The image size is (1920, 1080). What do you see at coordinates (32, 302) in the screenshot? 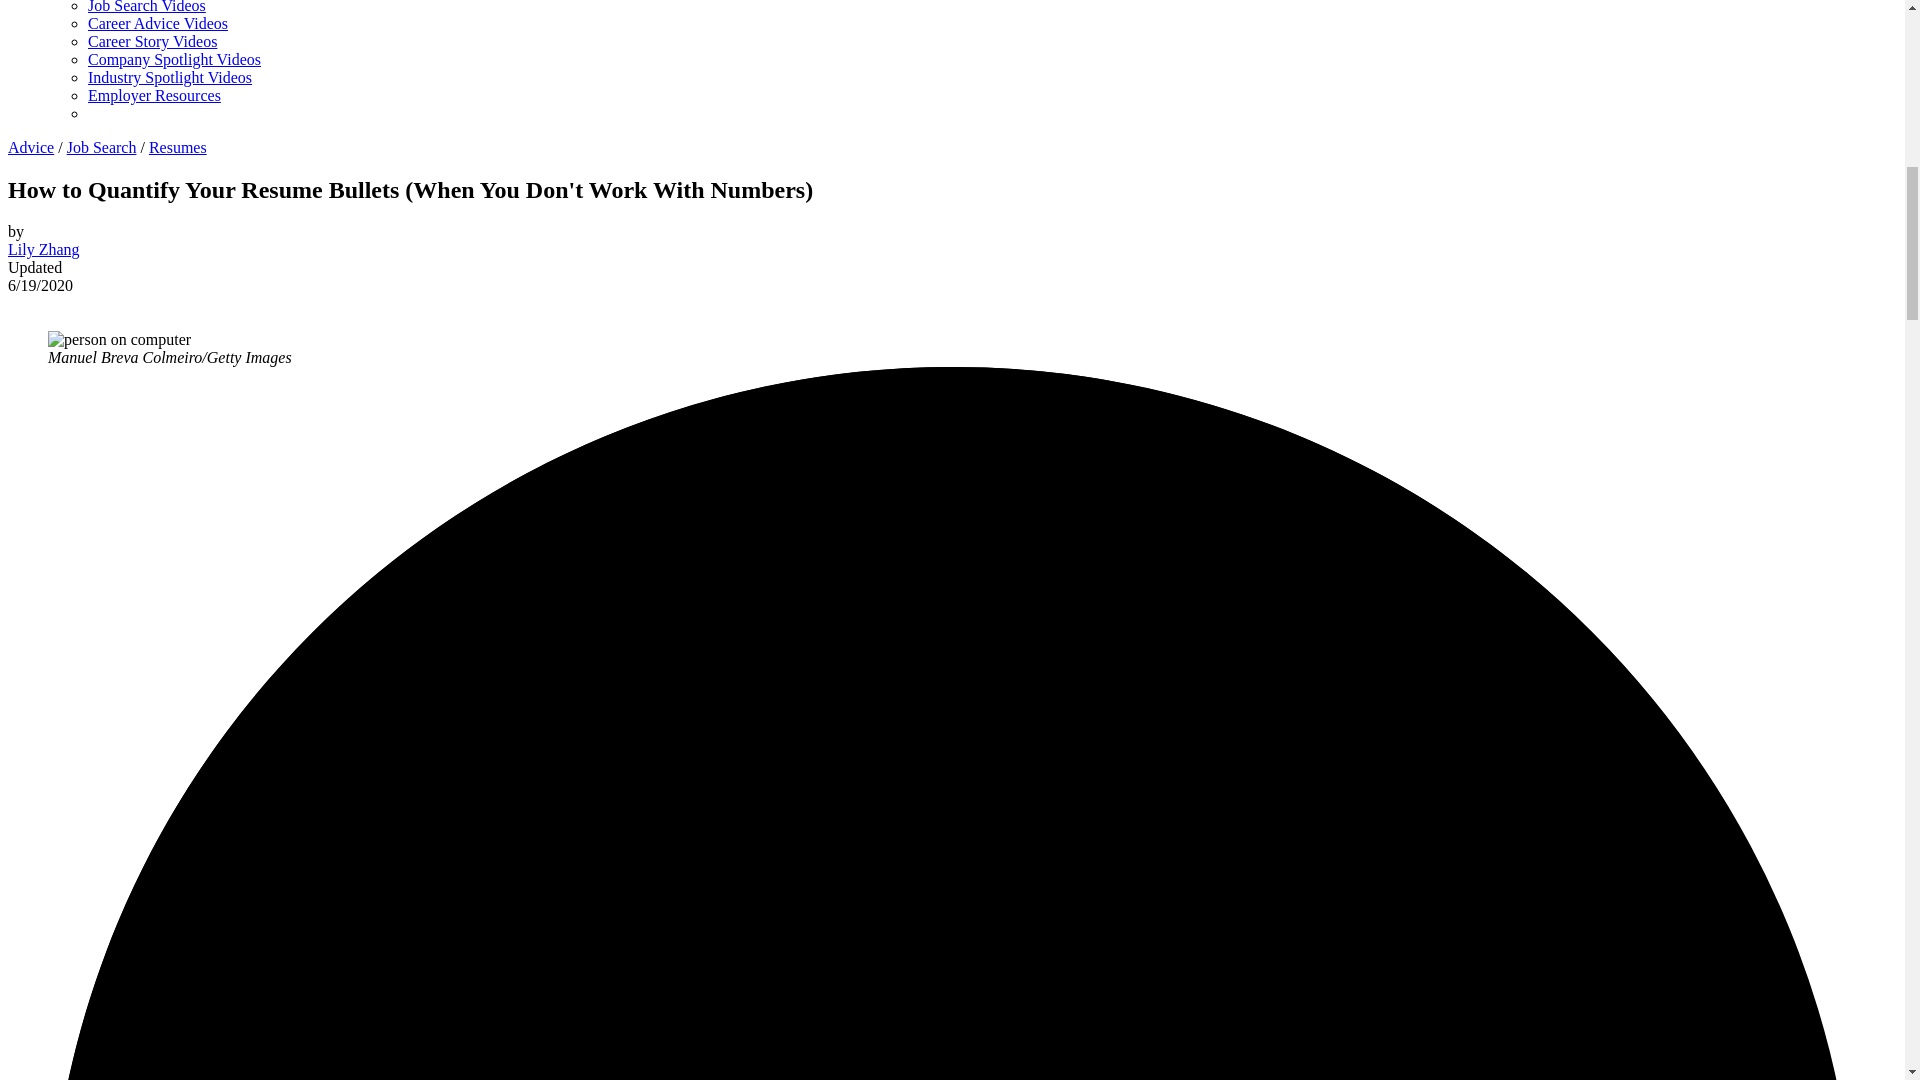
I see `Twitter` at bounding box center [32, 302].